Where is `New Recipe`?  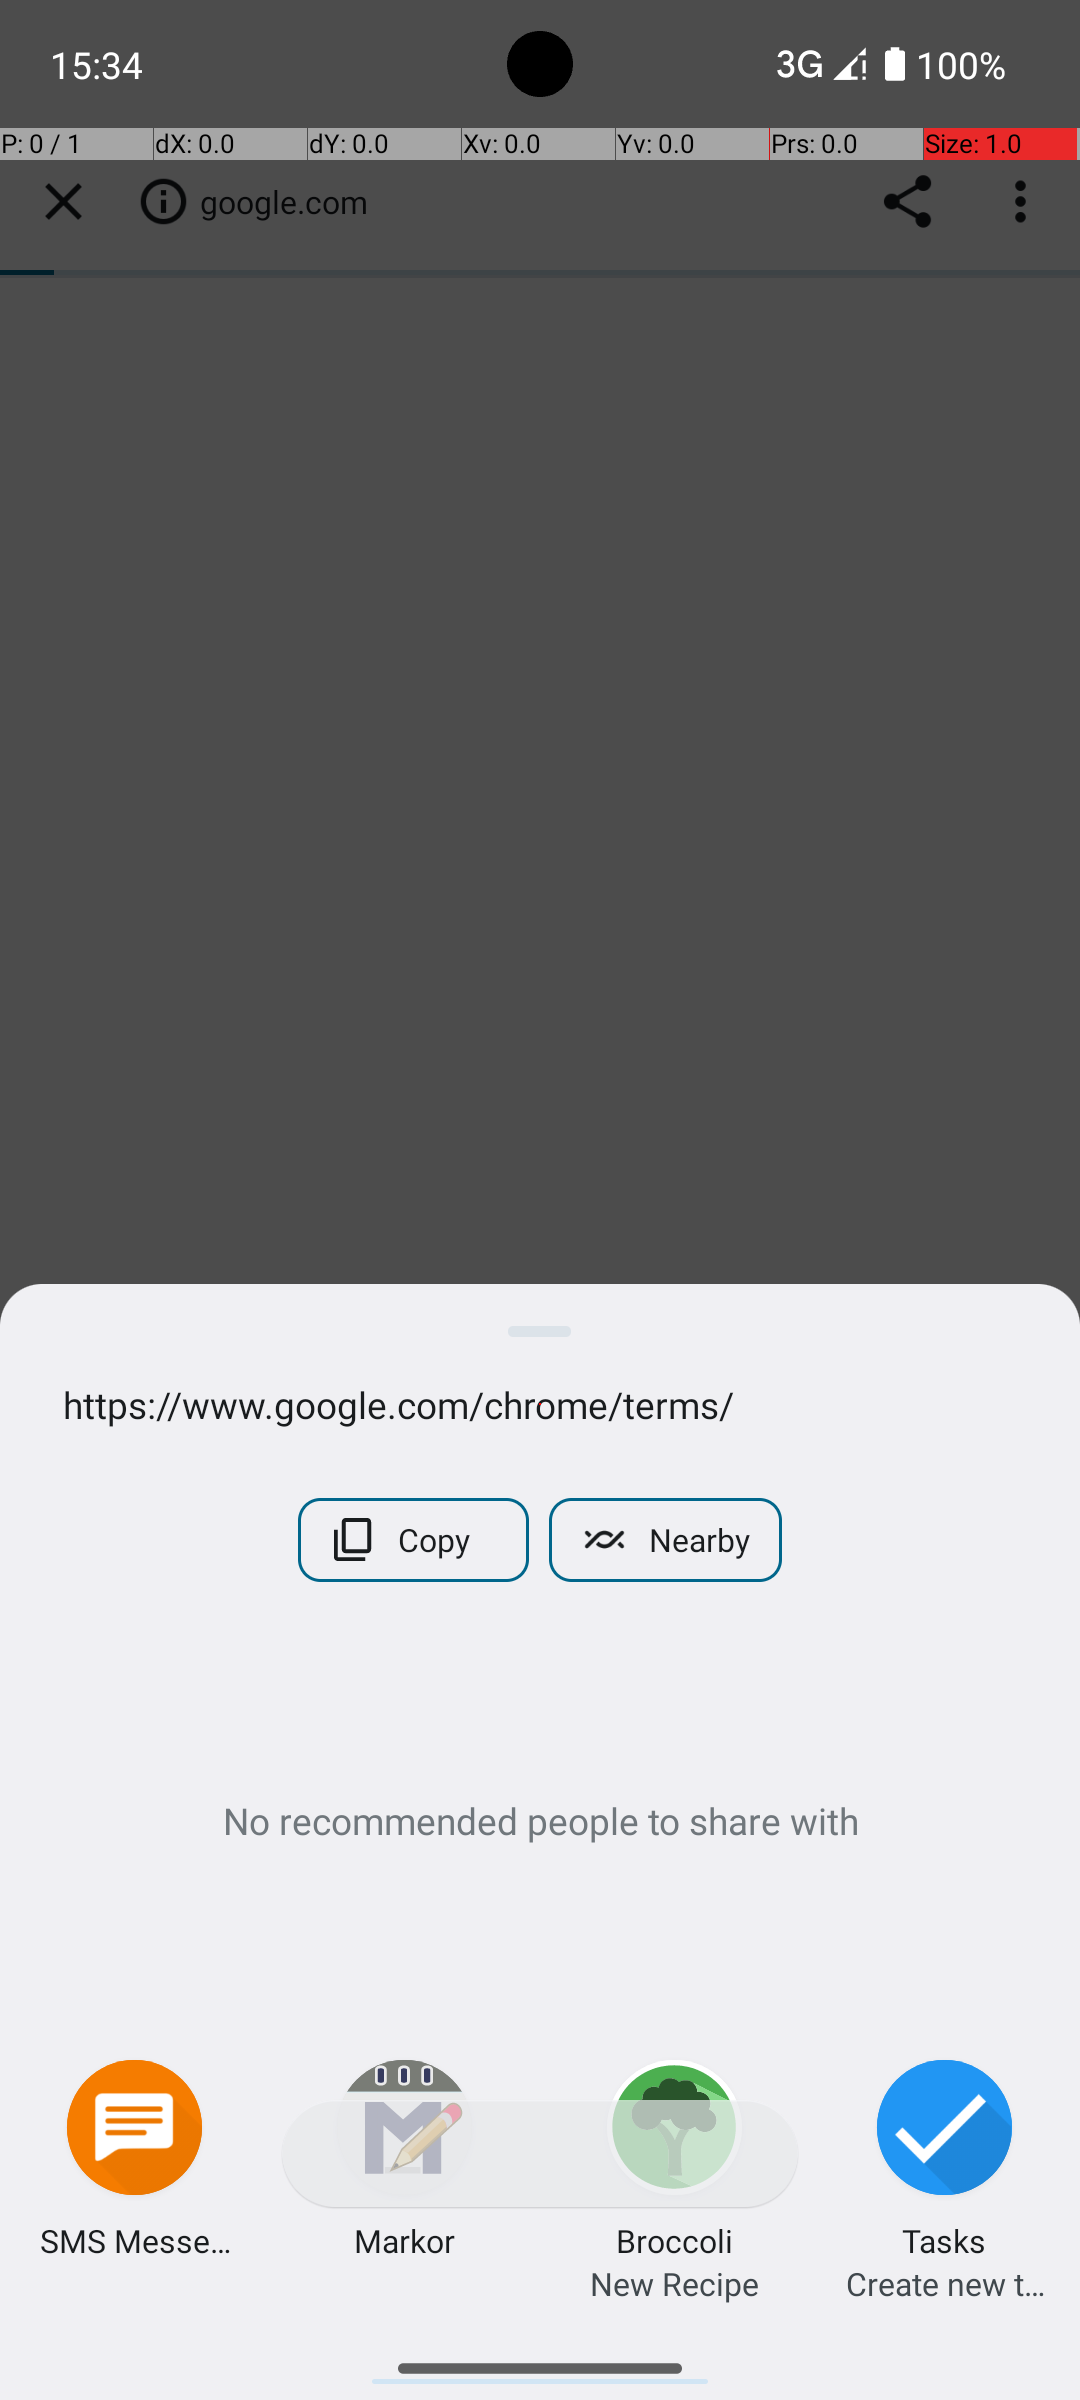
New Recipe is located at coordinates (674, 2284).